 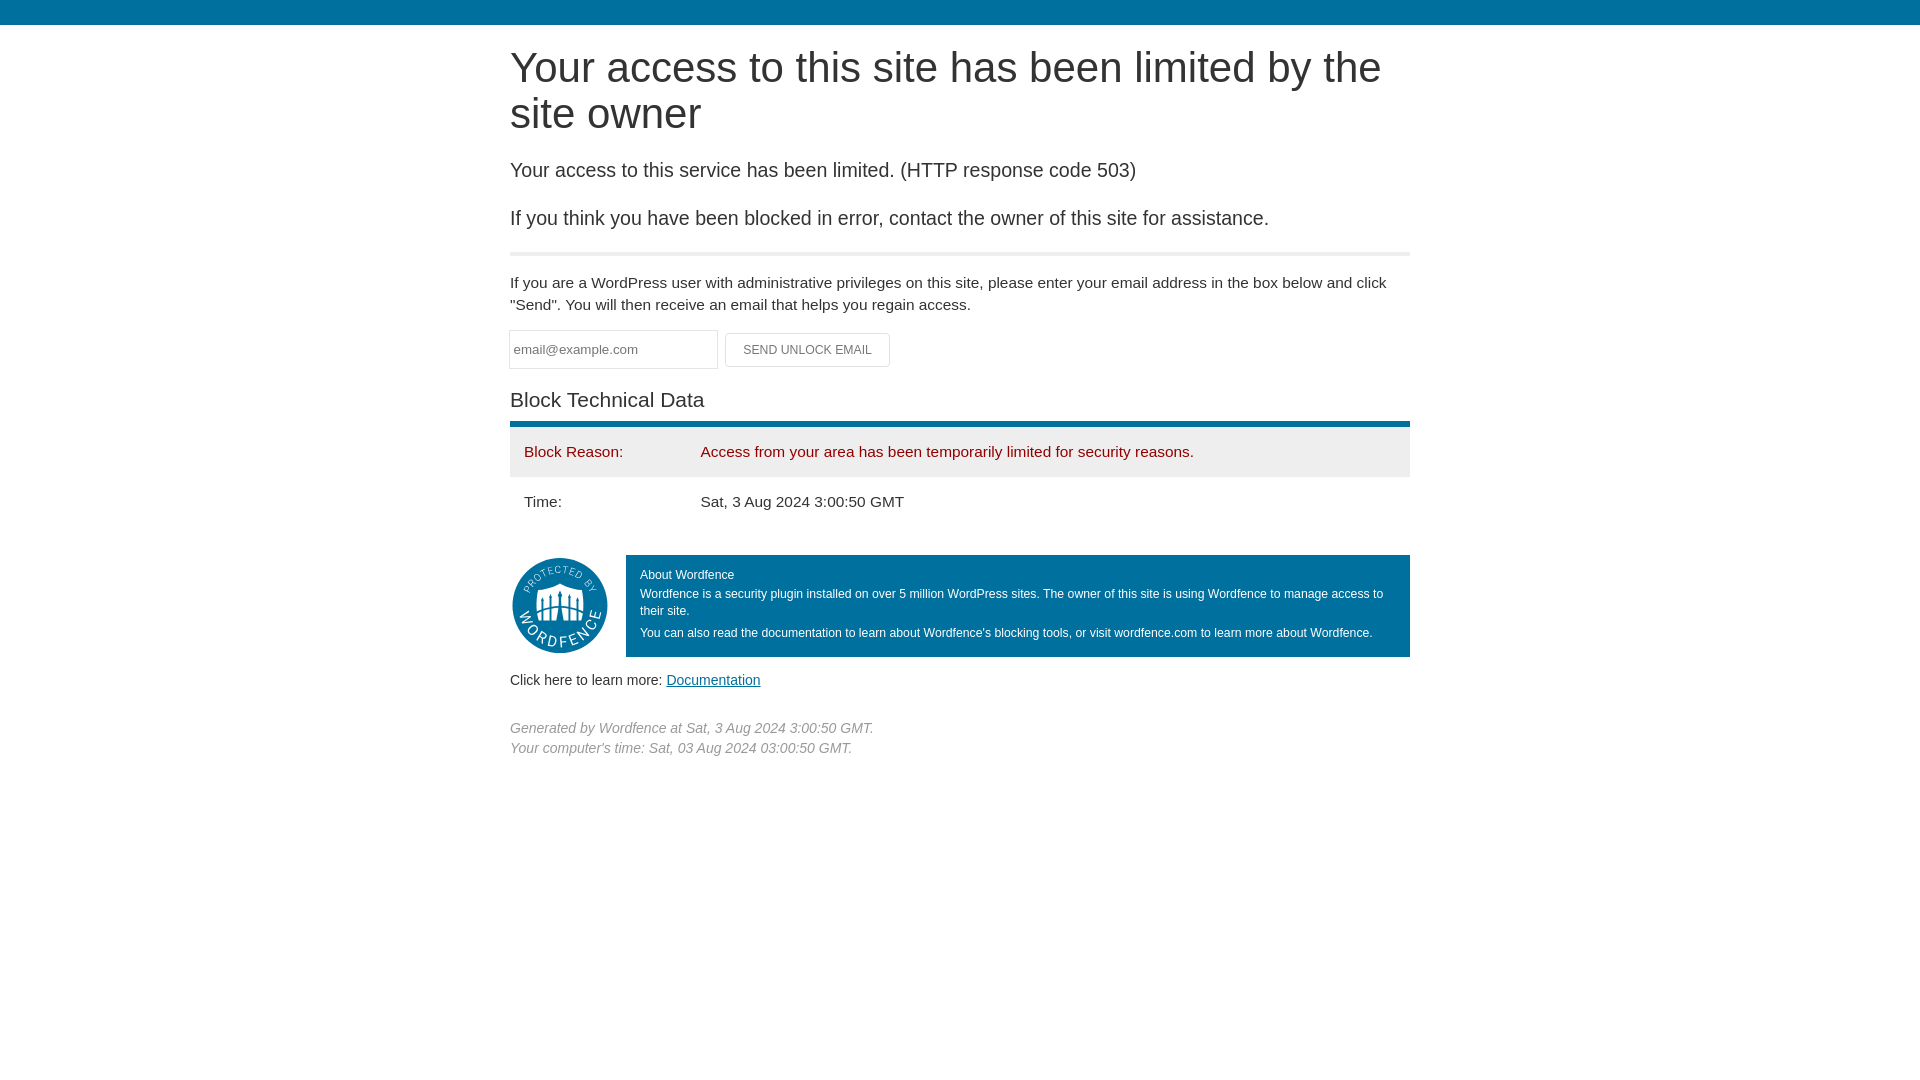 I want to click on Documentation, so click(x=713, y=679).